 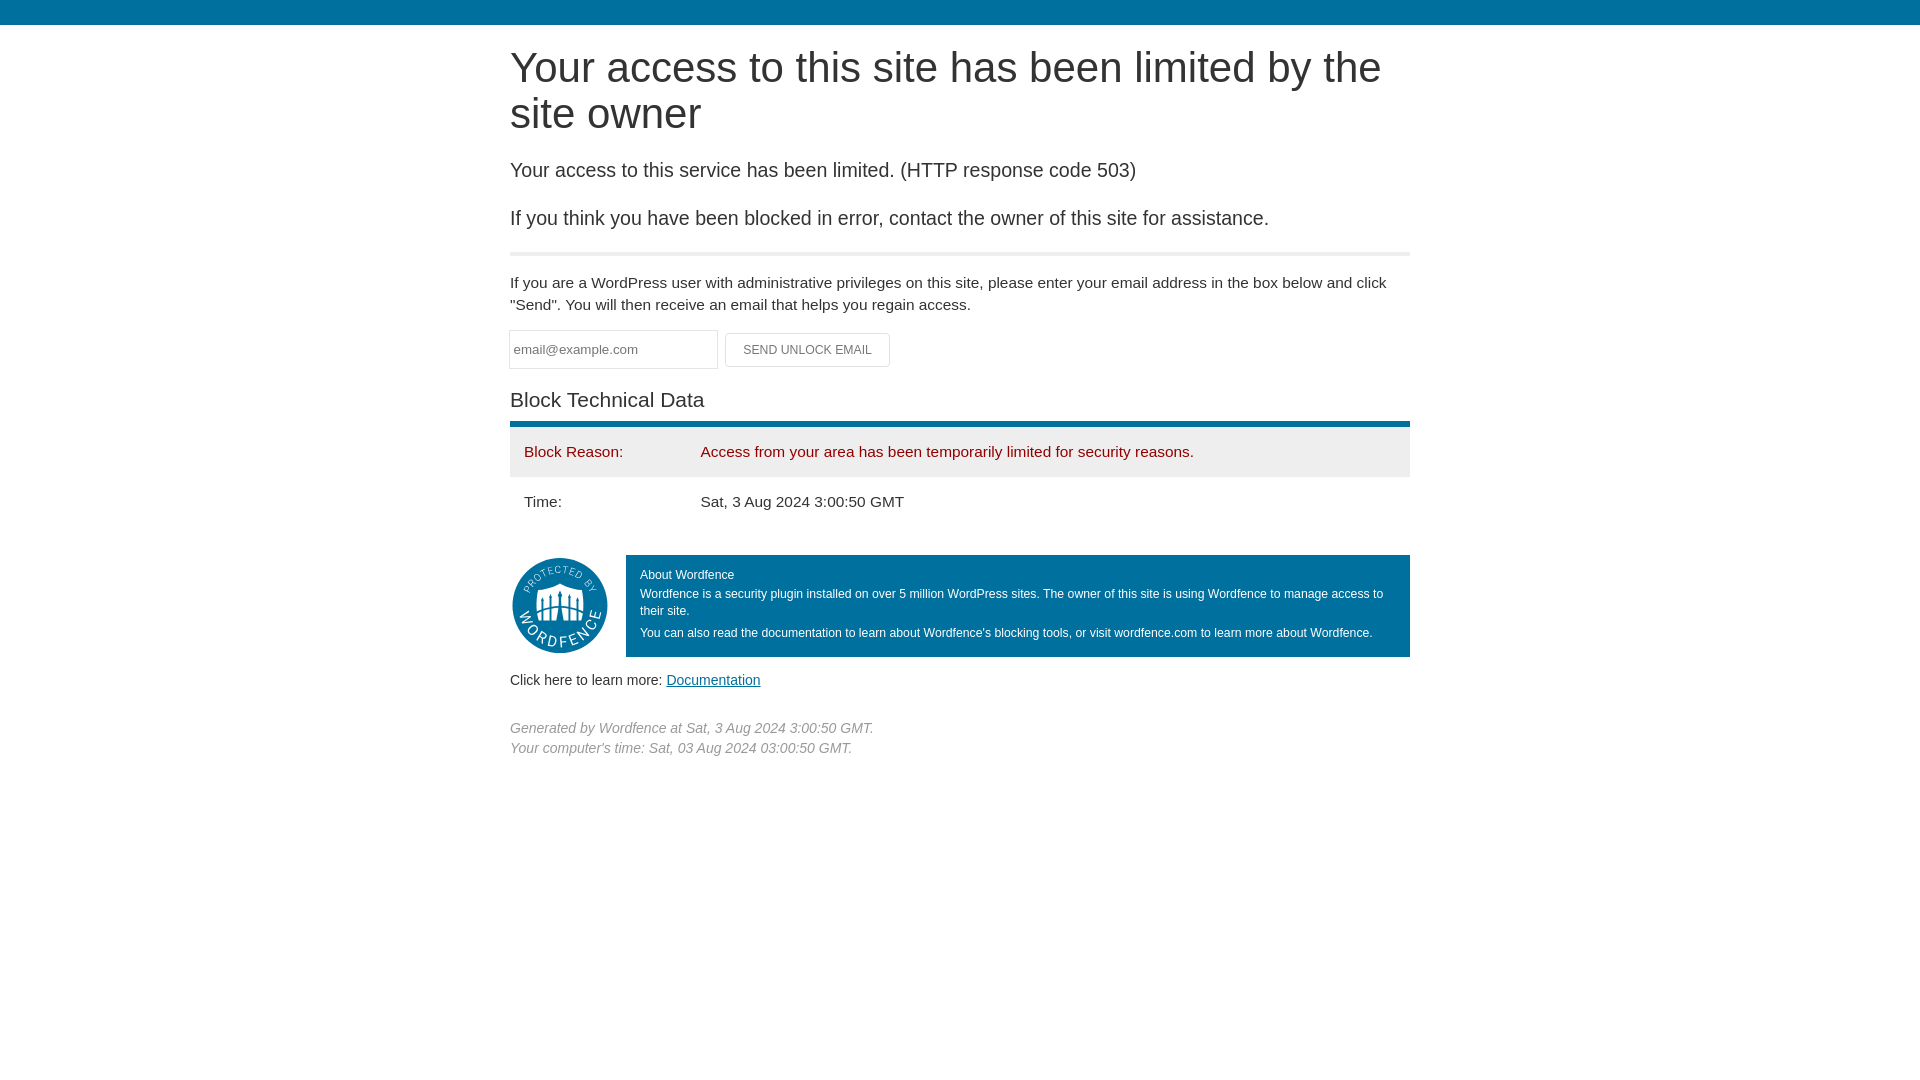 I want to click on Documentation, so click(x=713, y=679).